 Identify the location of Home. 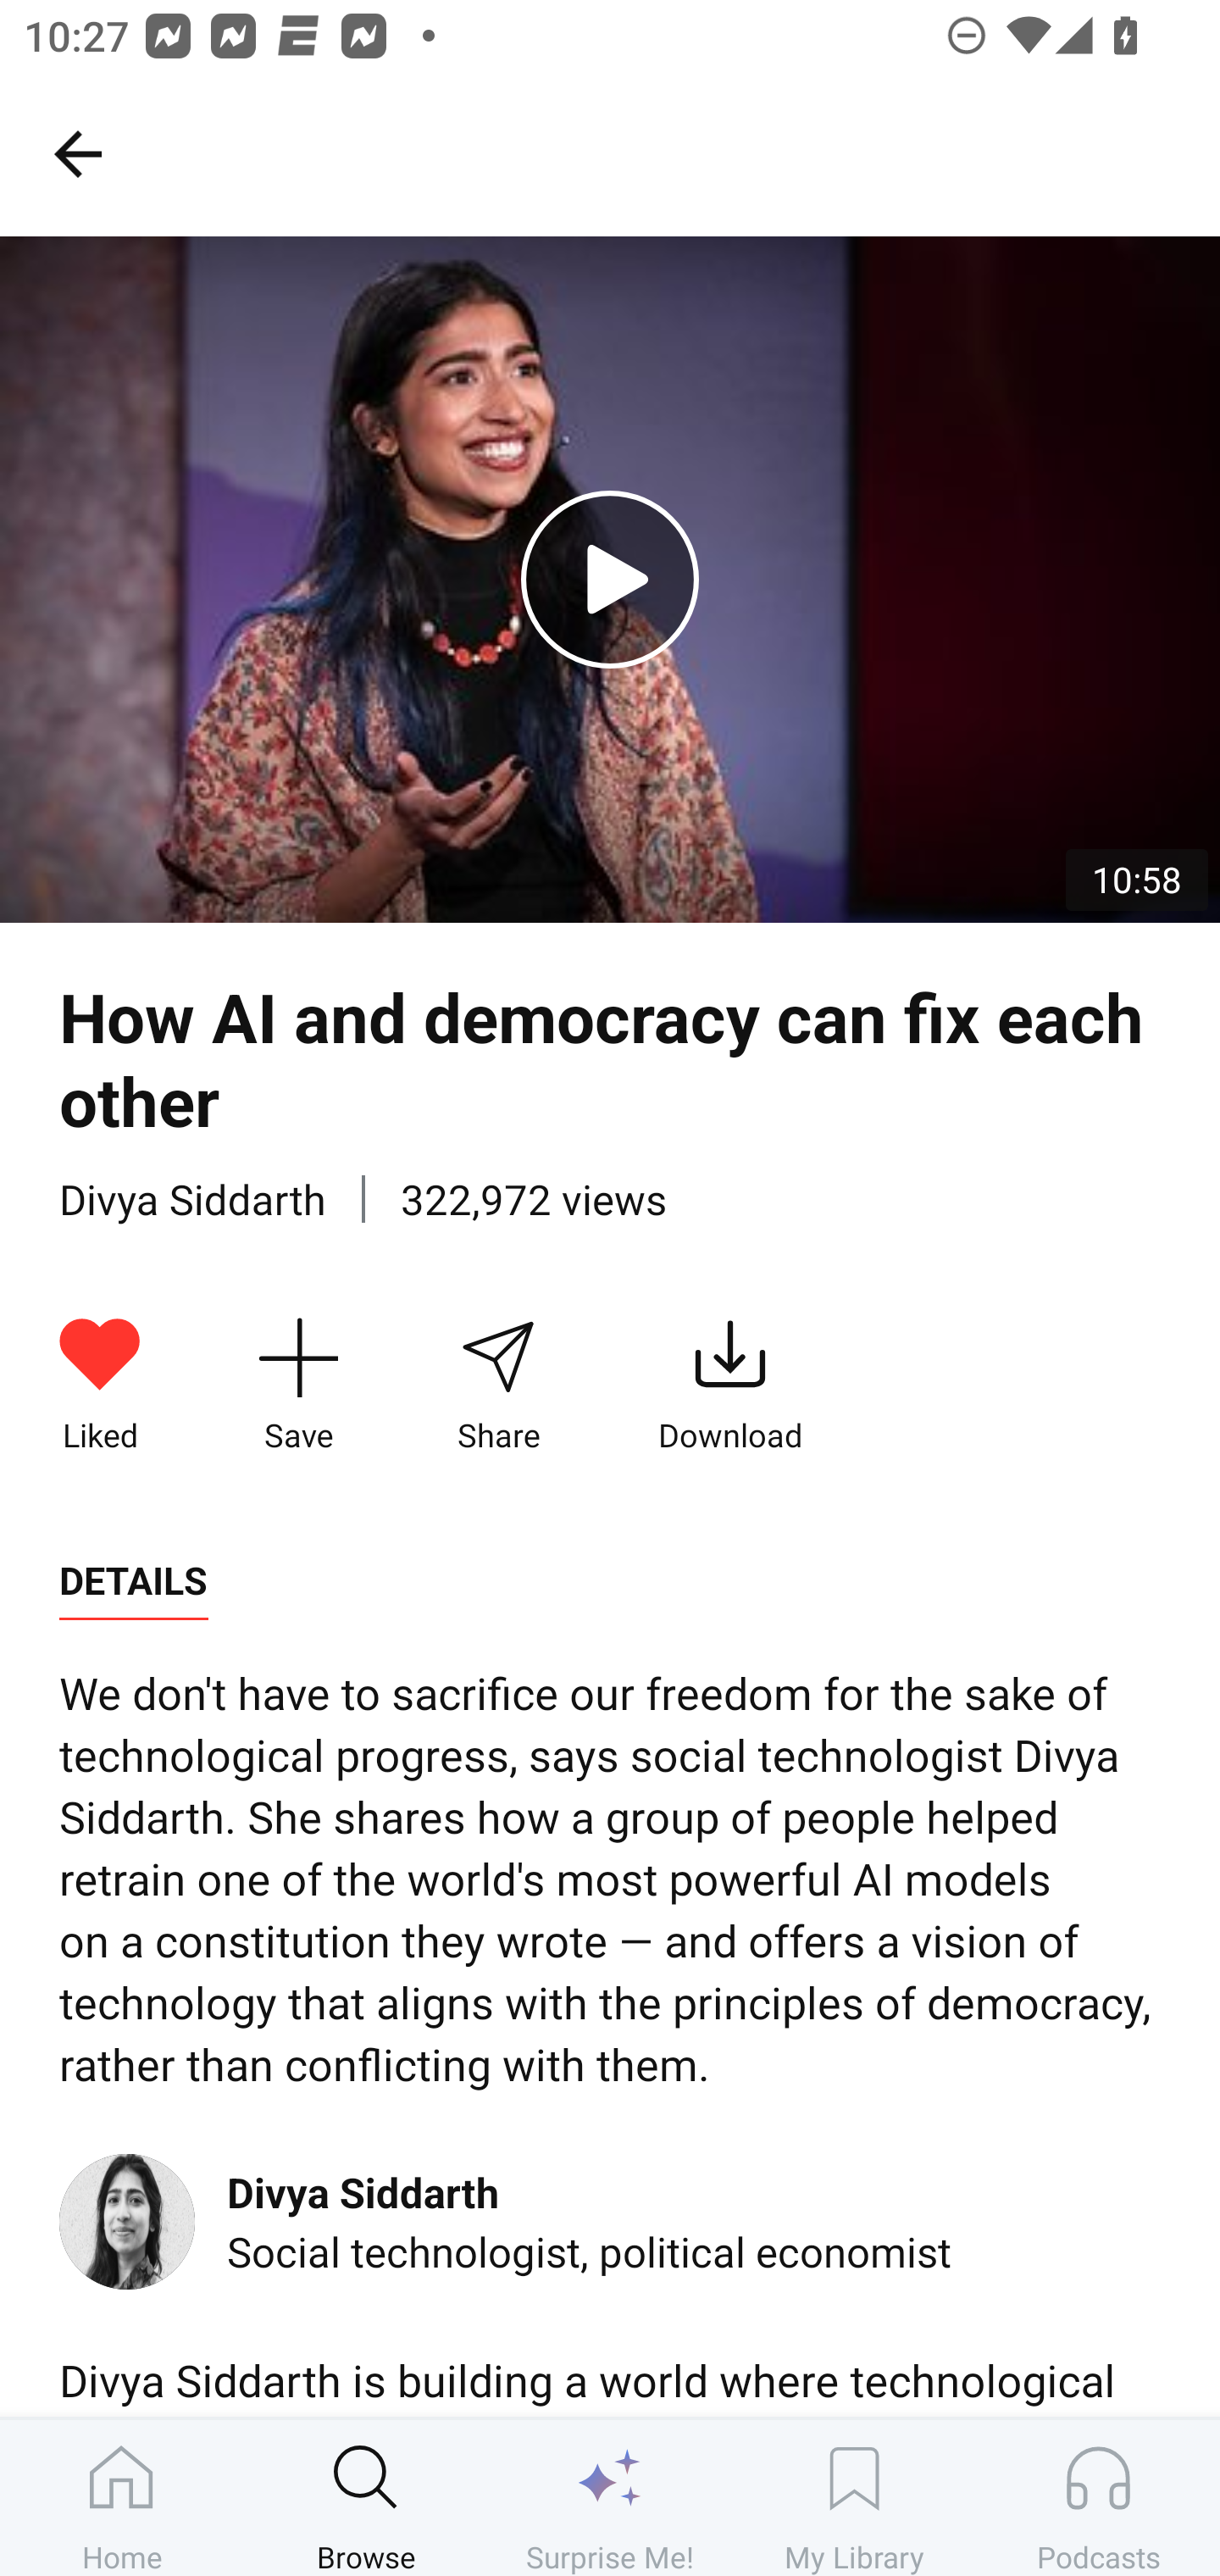
(122, 2497).